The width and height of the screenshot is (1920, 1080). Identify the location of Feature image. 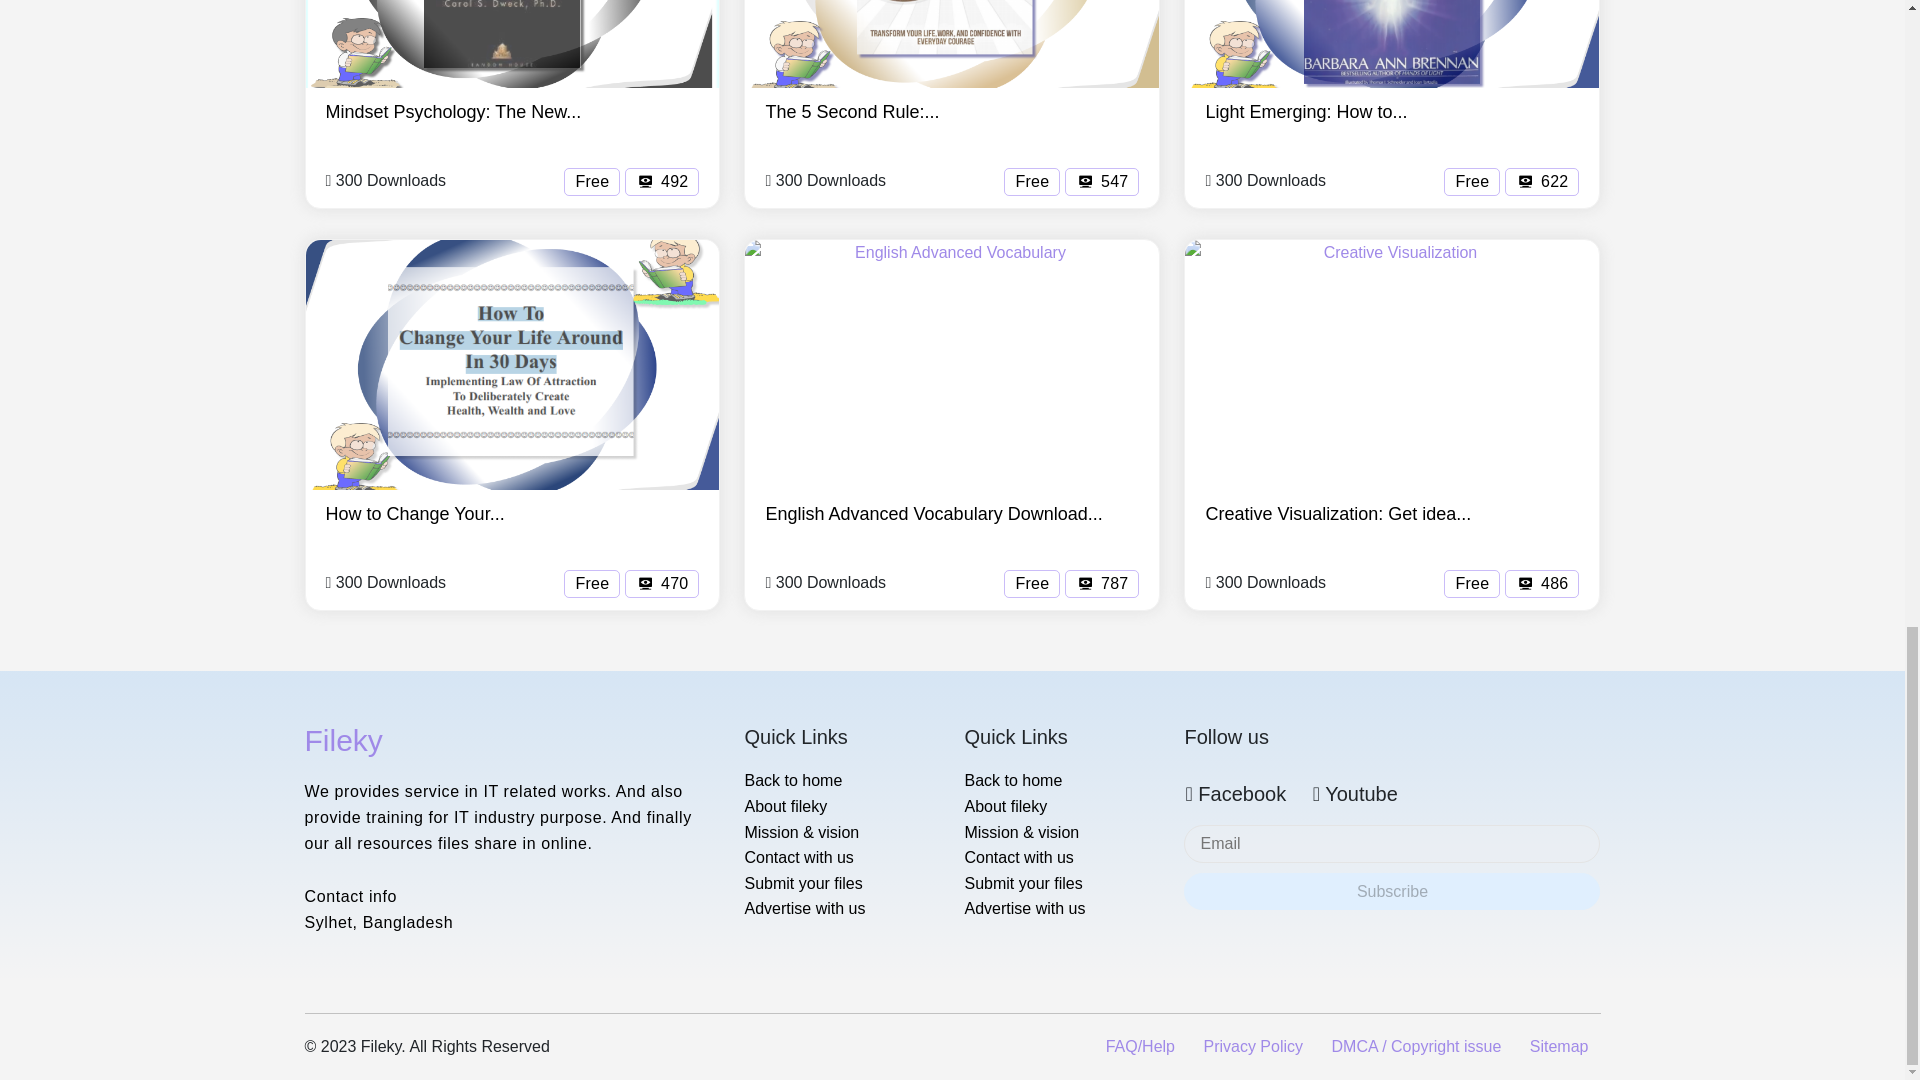
(952, 44).